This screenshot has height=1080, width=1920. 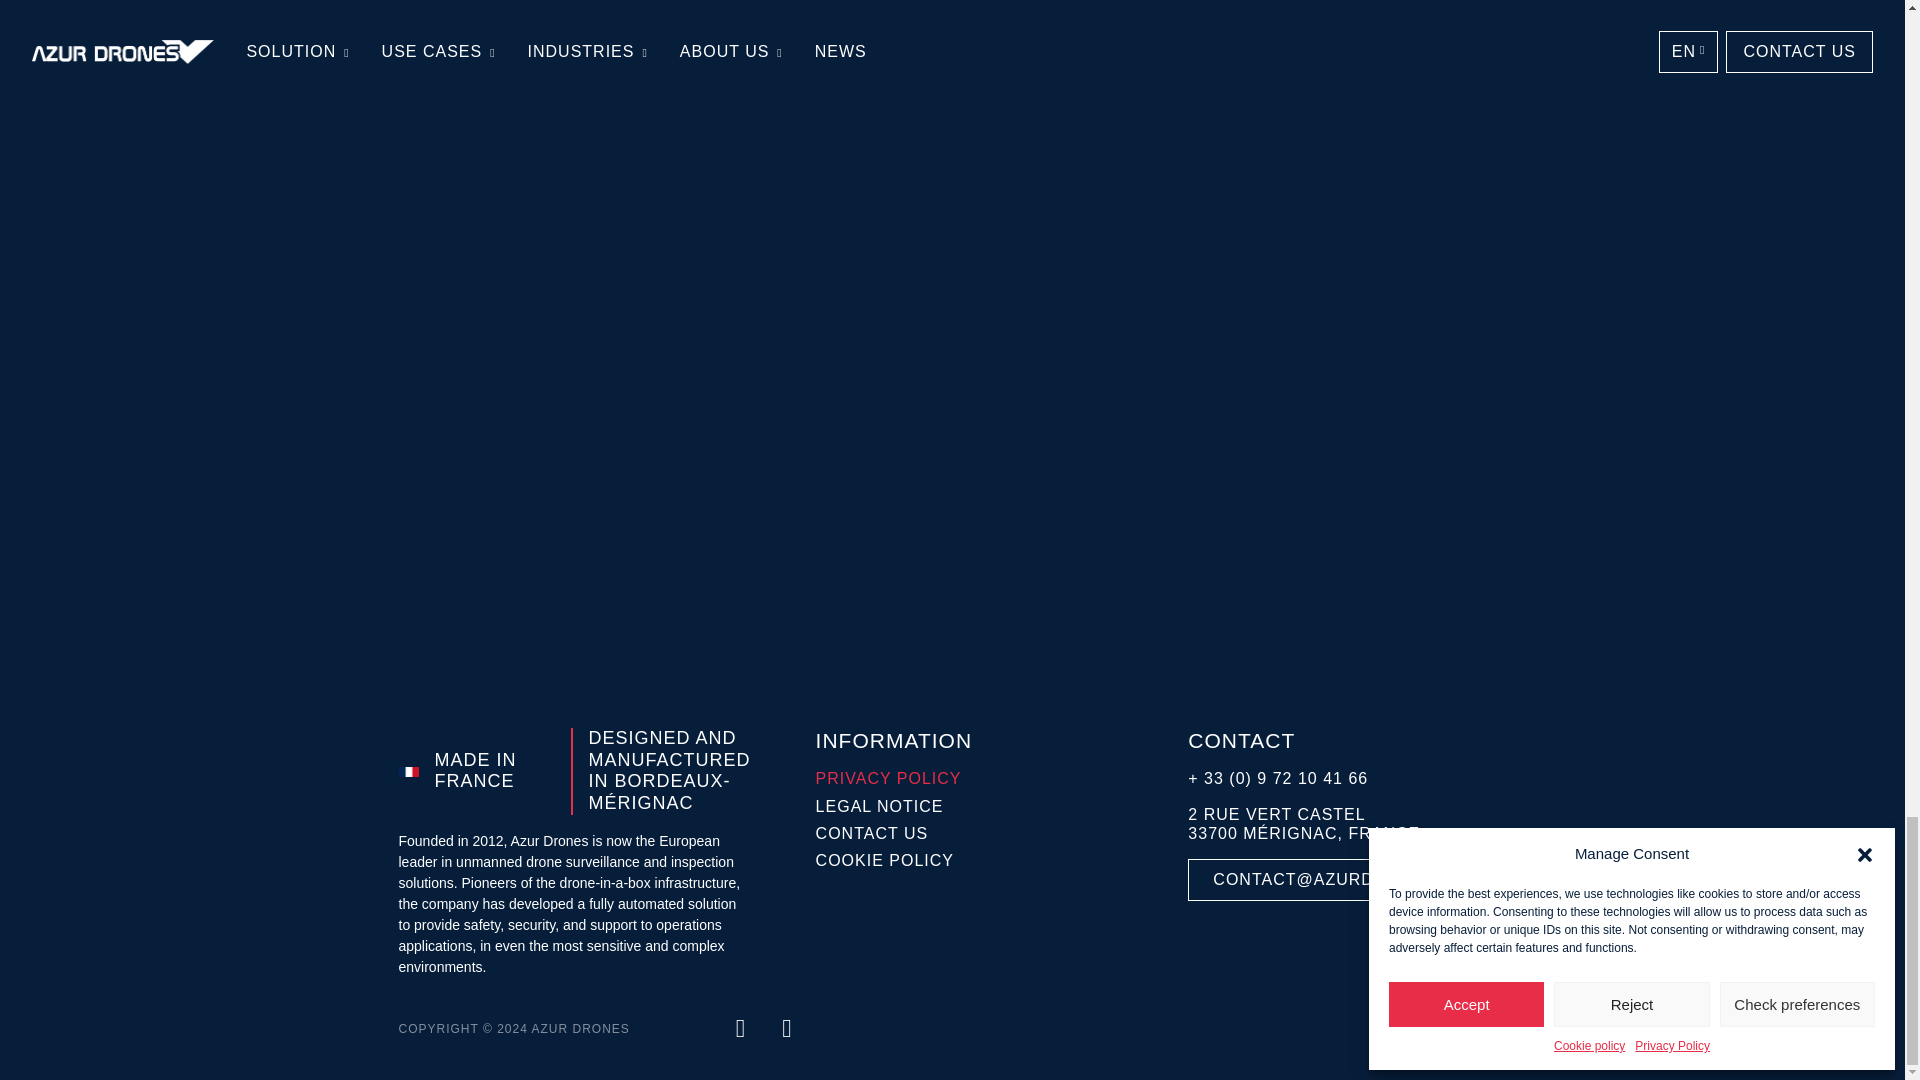 I want to click on LEGAL NOTICE, so click(x=894, y=810).